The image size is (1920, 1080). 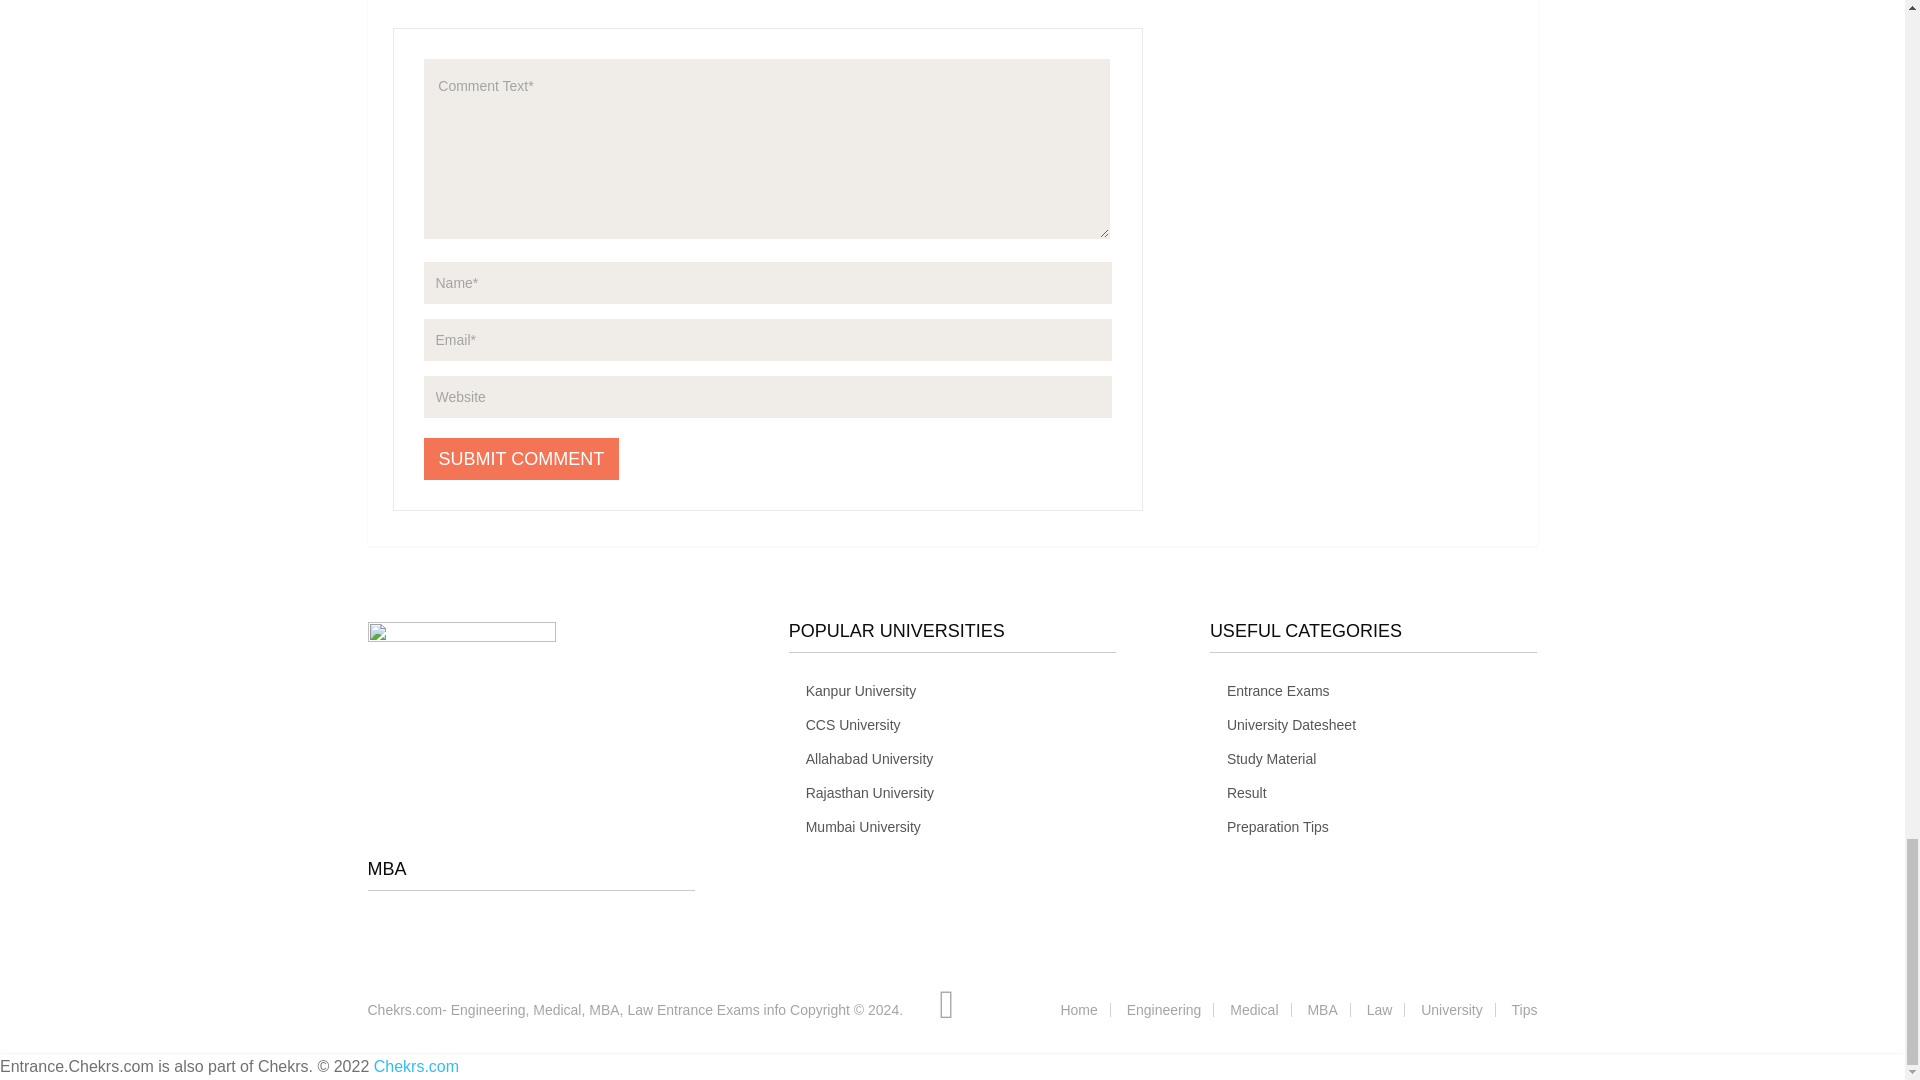 What do you see at coordinates (578, 1010) in the screenshot?
I see ` All India State Entrance Exam Updates` at bounding box center [578, 1010].